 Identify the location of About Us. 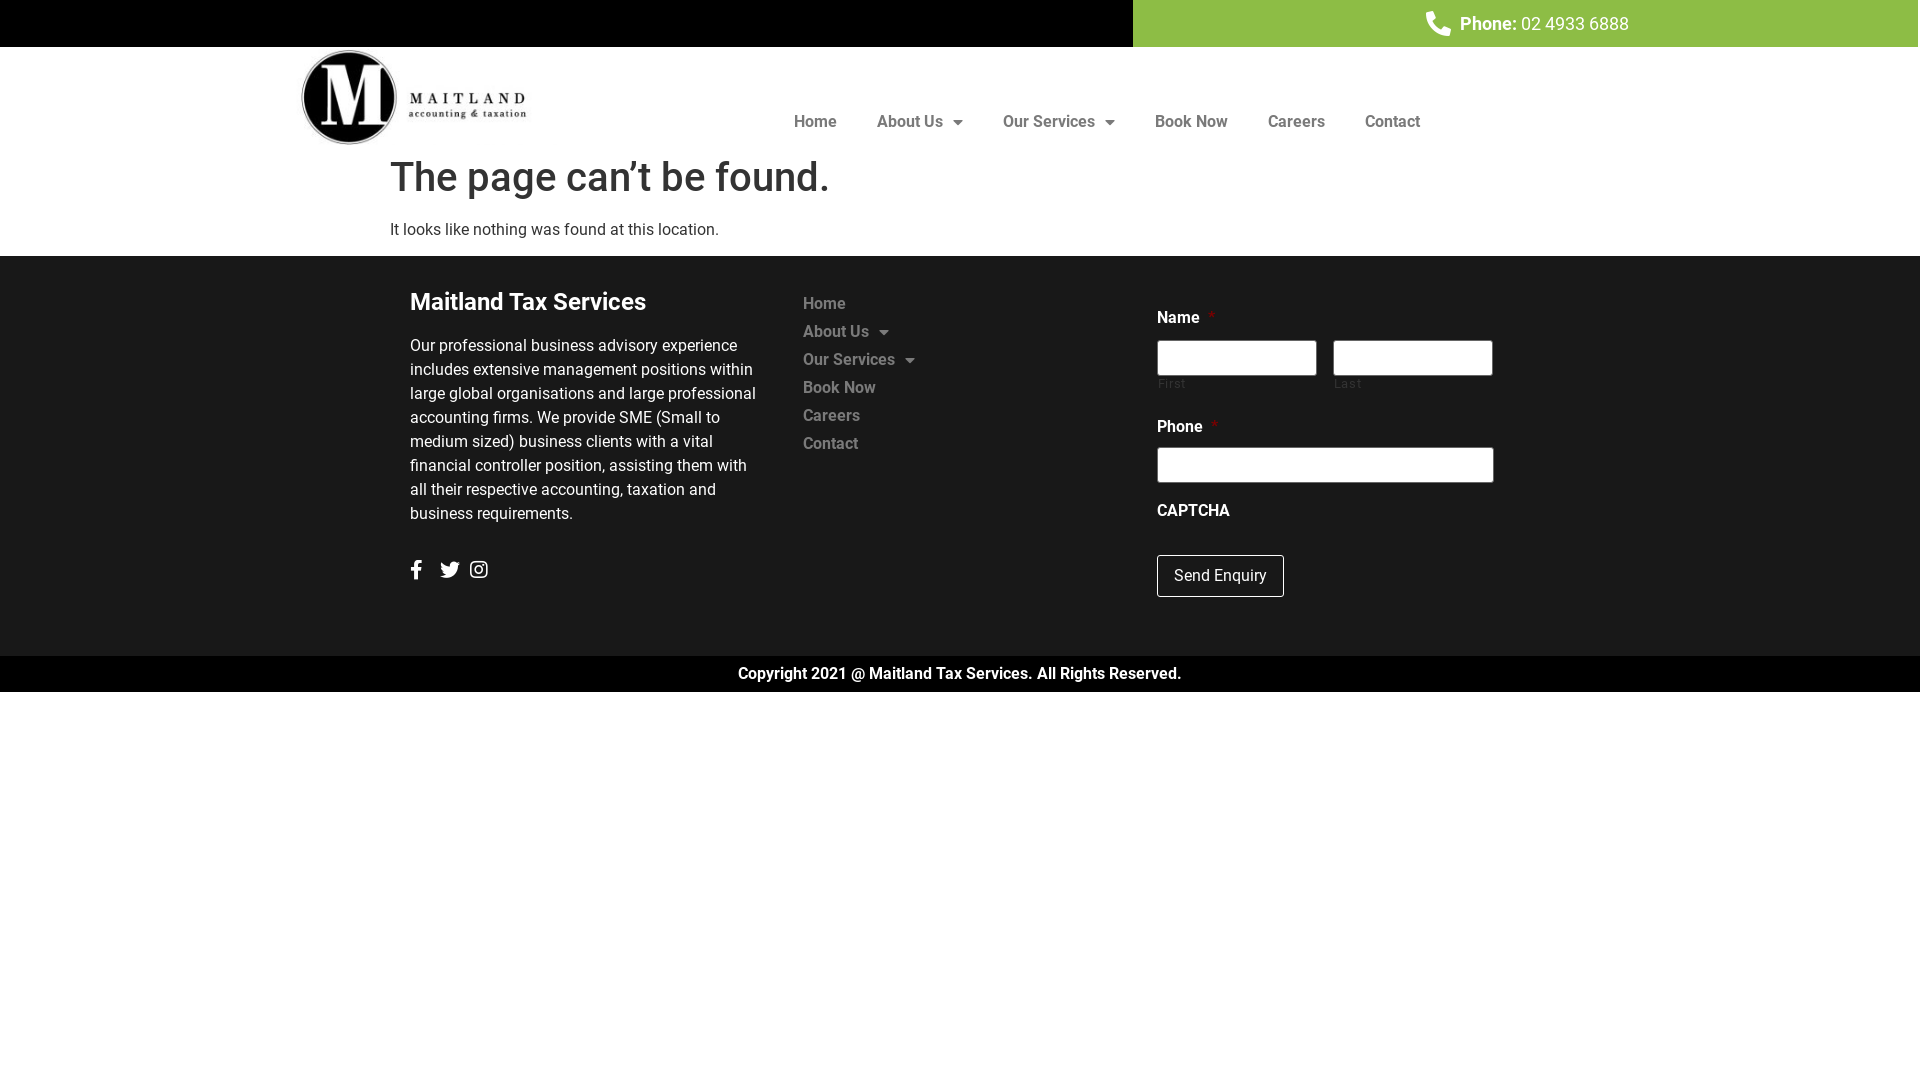
(920, 122).